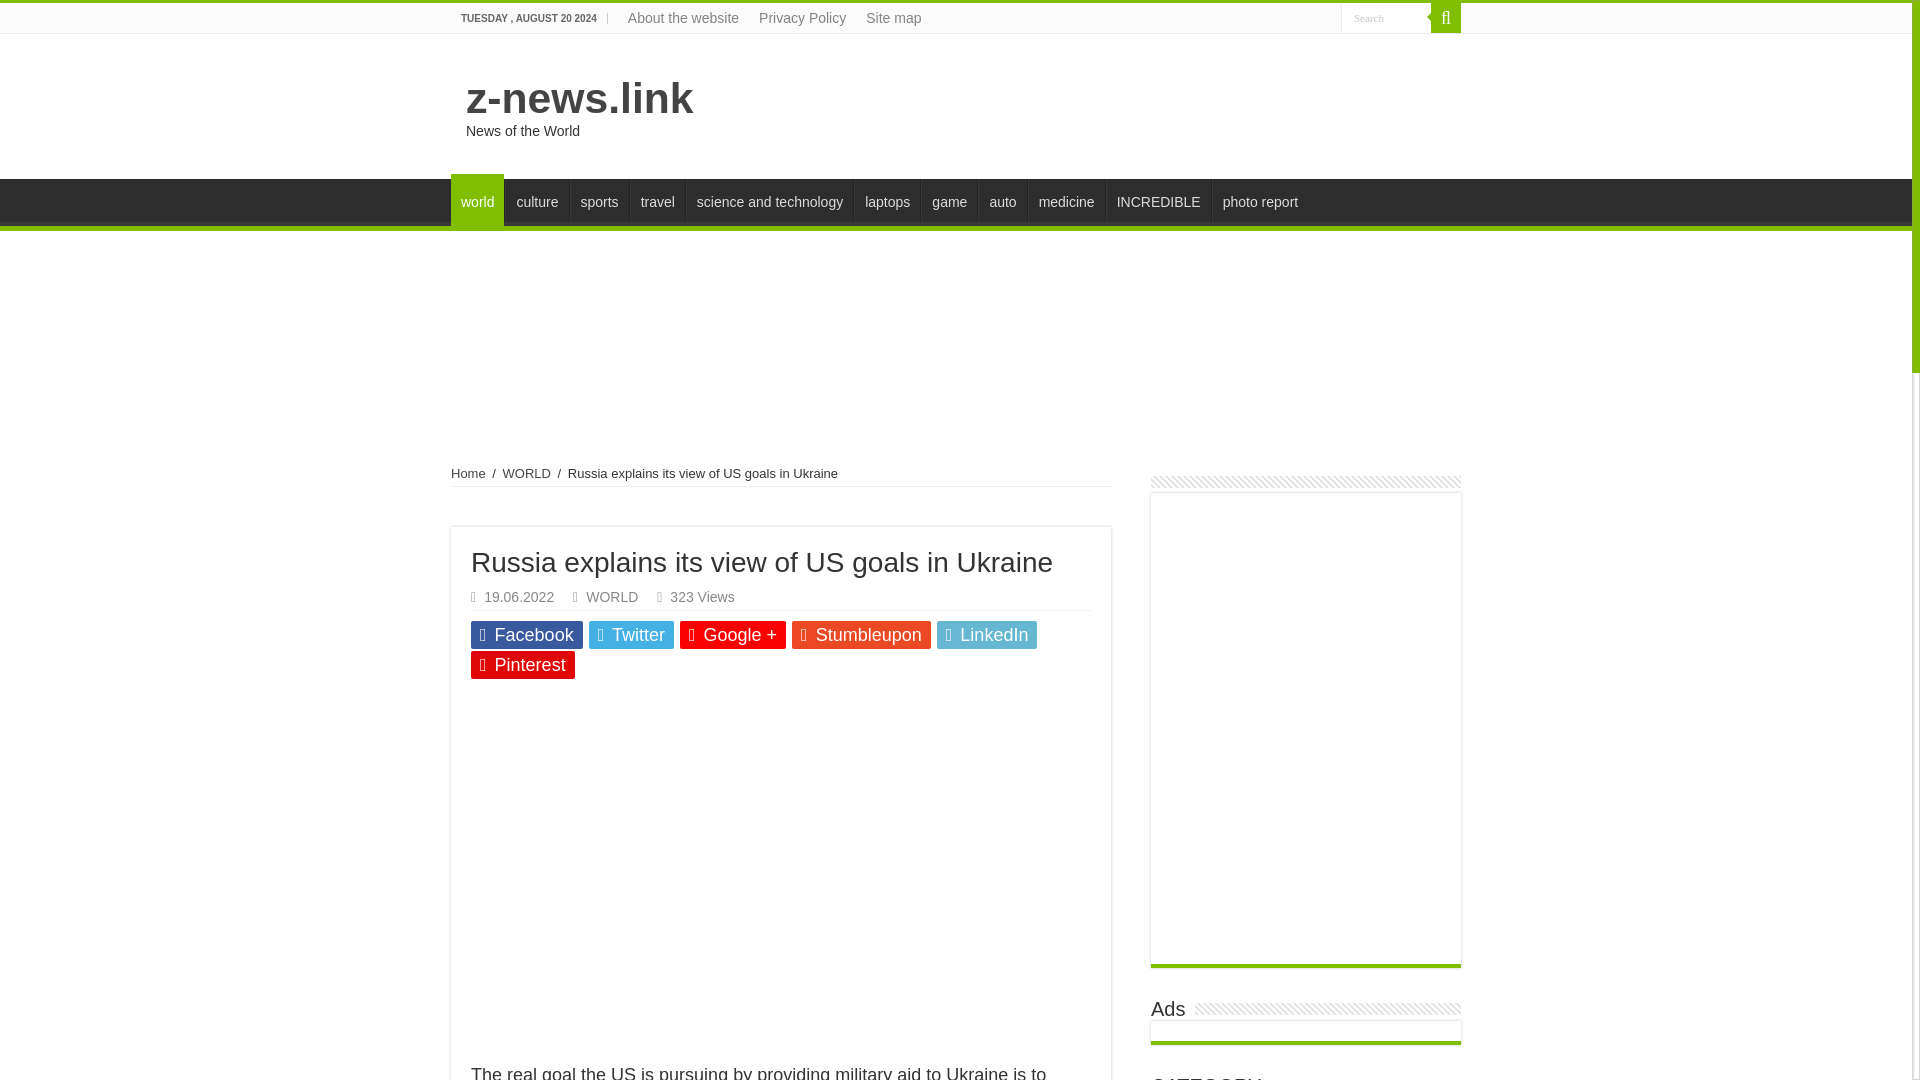 The width and height of the screenshot is (1920, 1080). I want to click on Stumbleupon, so click(861, 635).